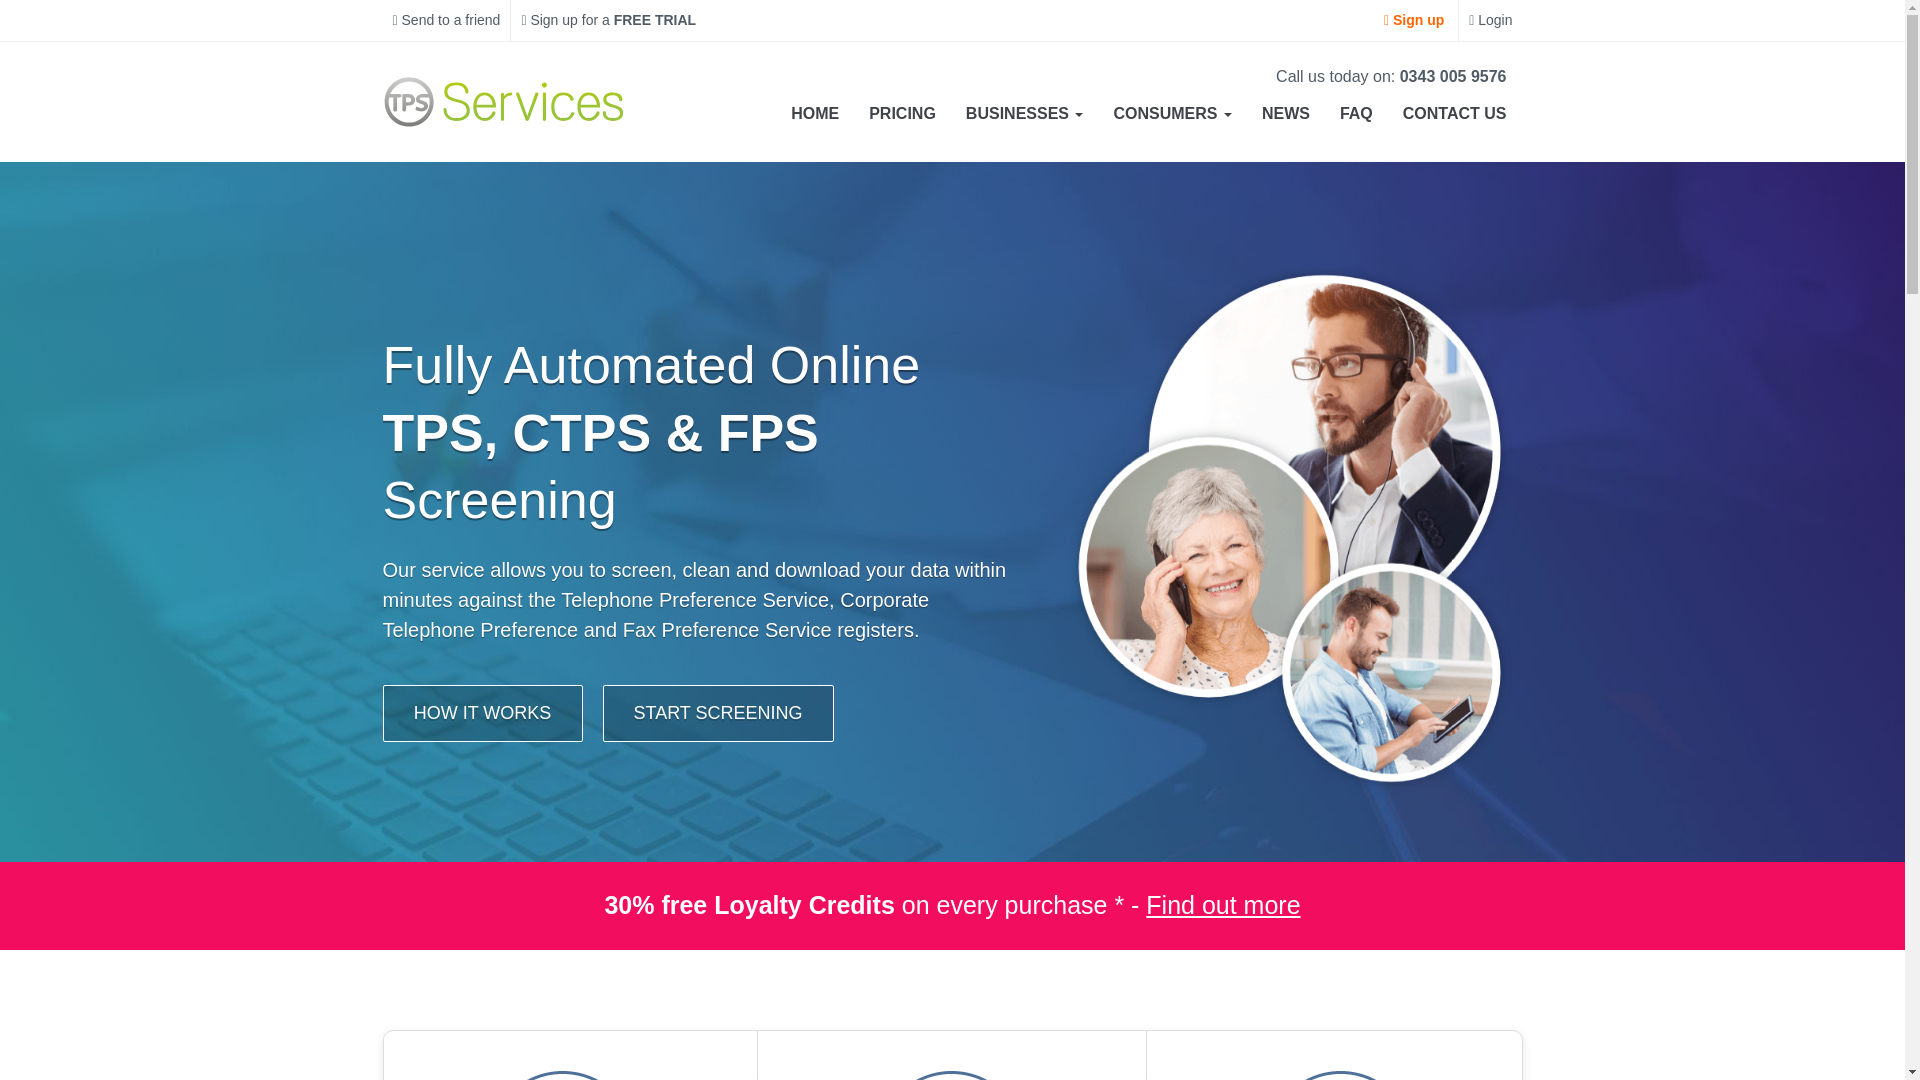 The height and width of the screenshot is (1080, 1920). Describe the element at coordinates (446, 20) in the screenshot. I see `Send to a friend` at that location.